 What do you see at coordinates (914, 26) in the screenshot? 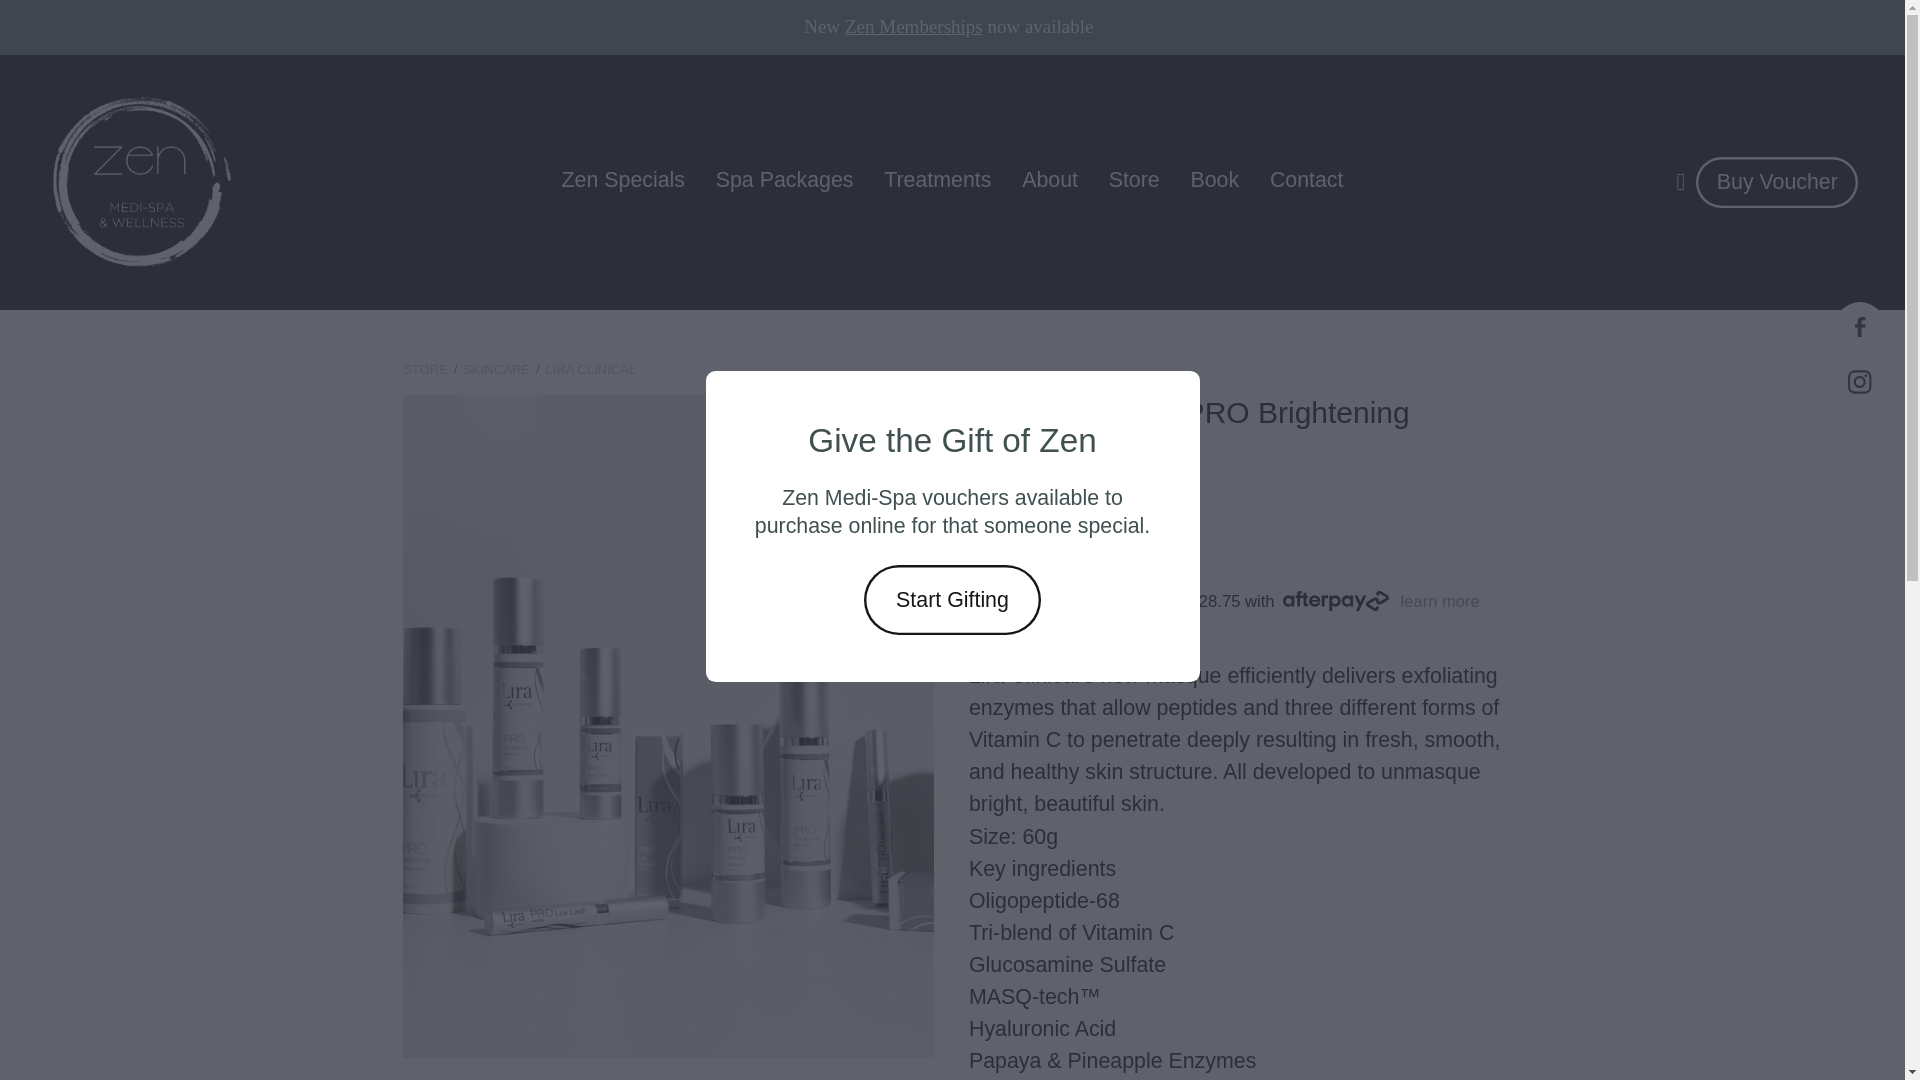
I see `Zen Memberships` at bounding box center [914, 26].